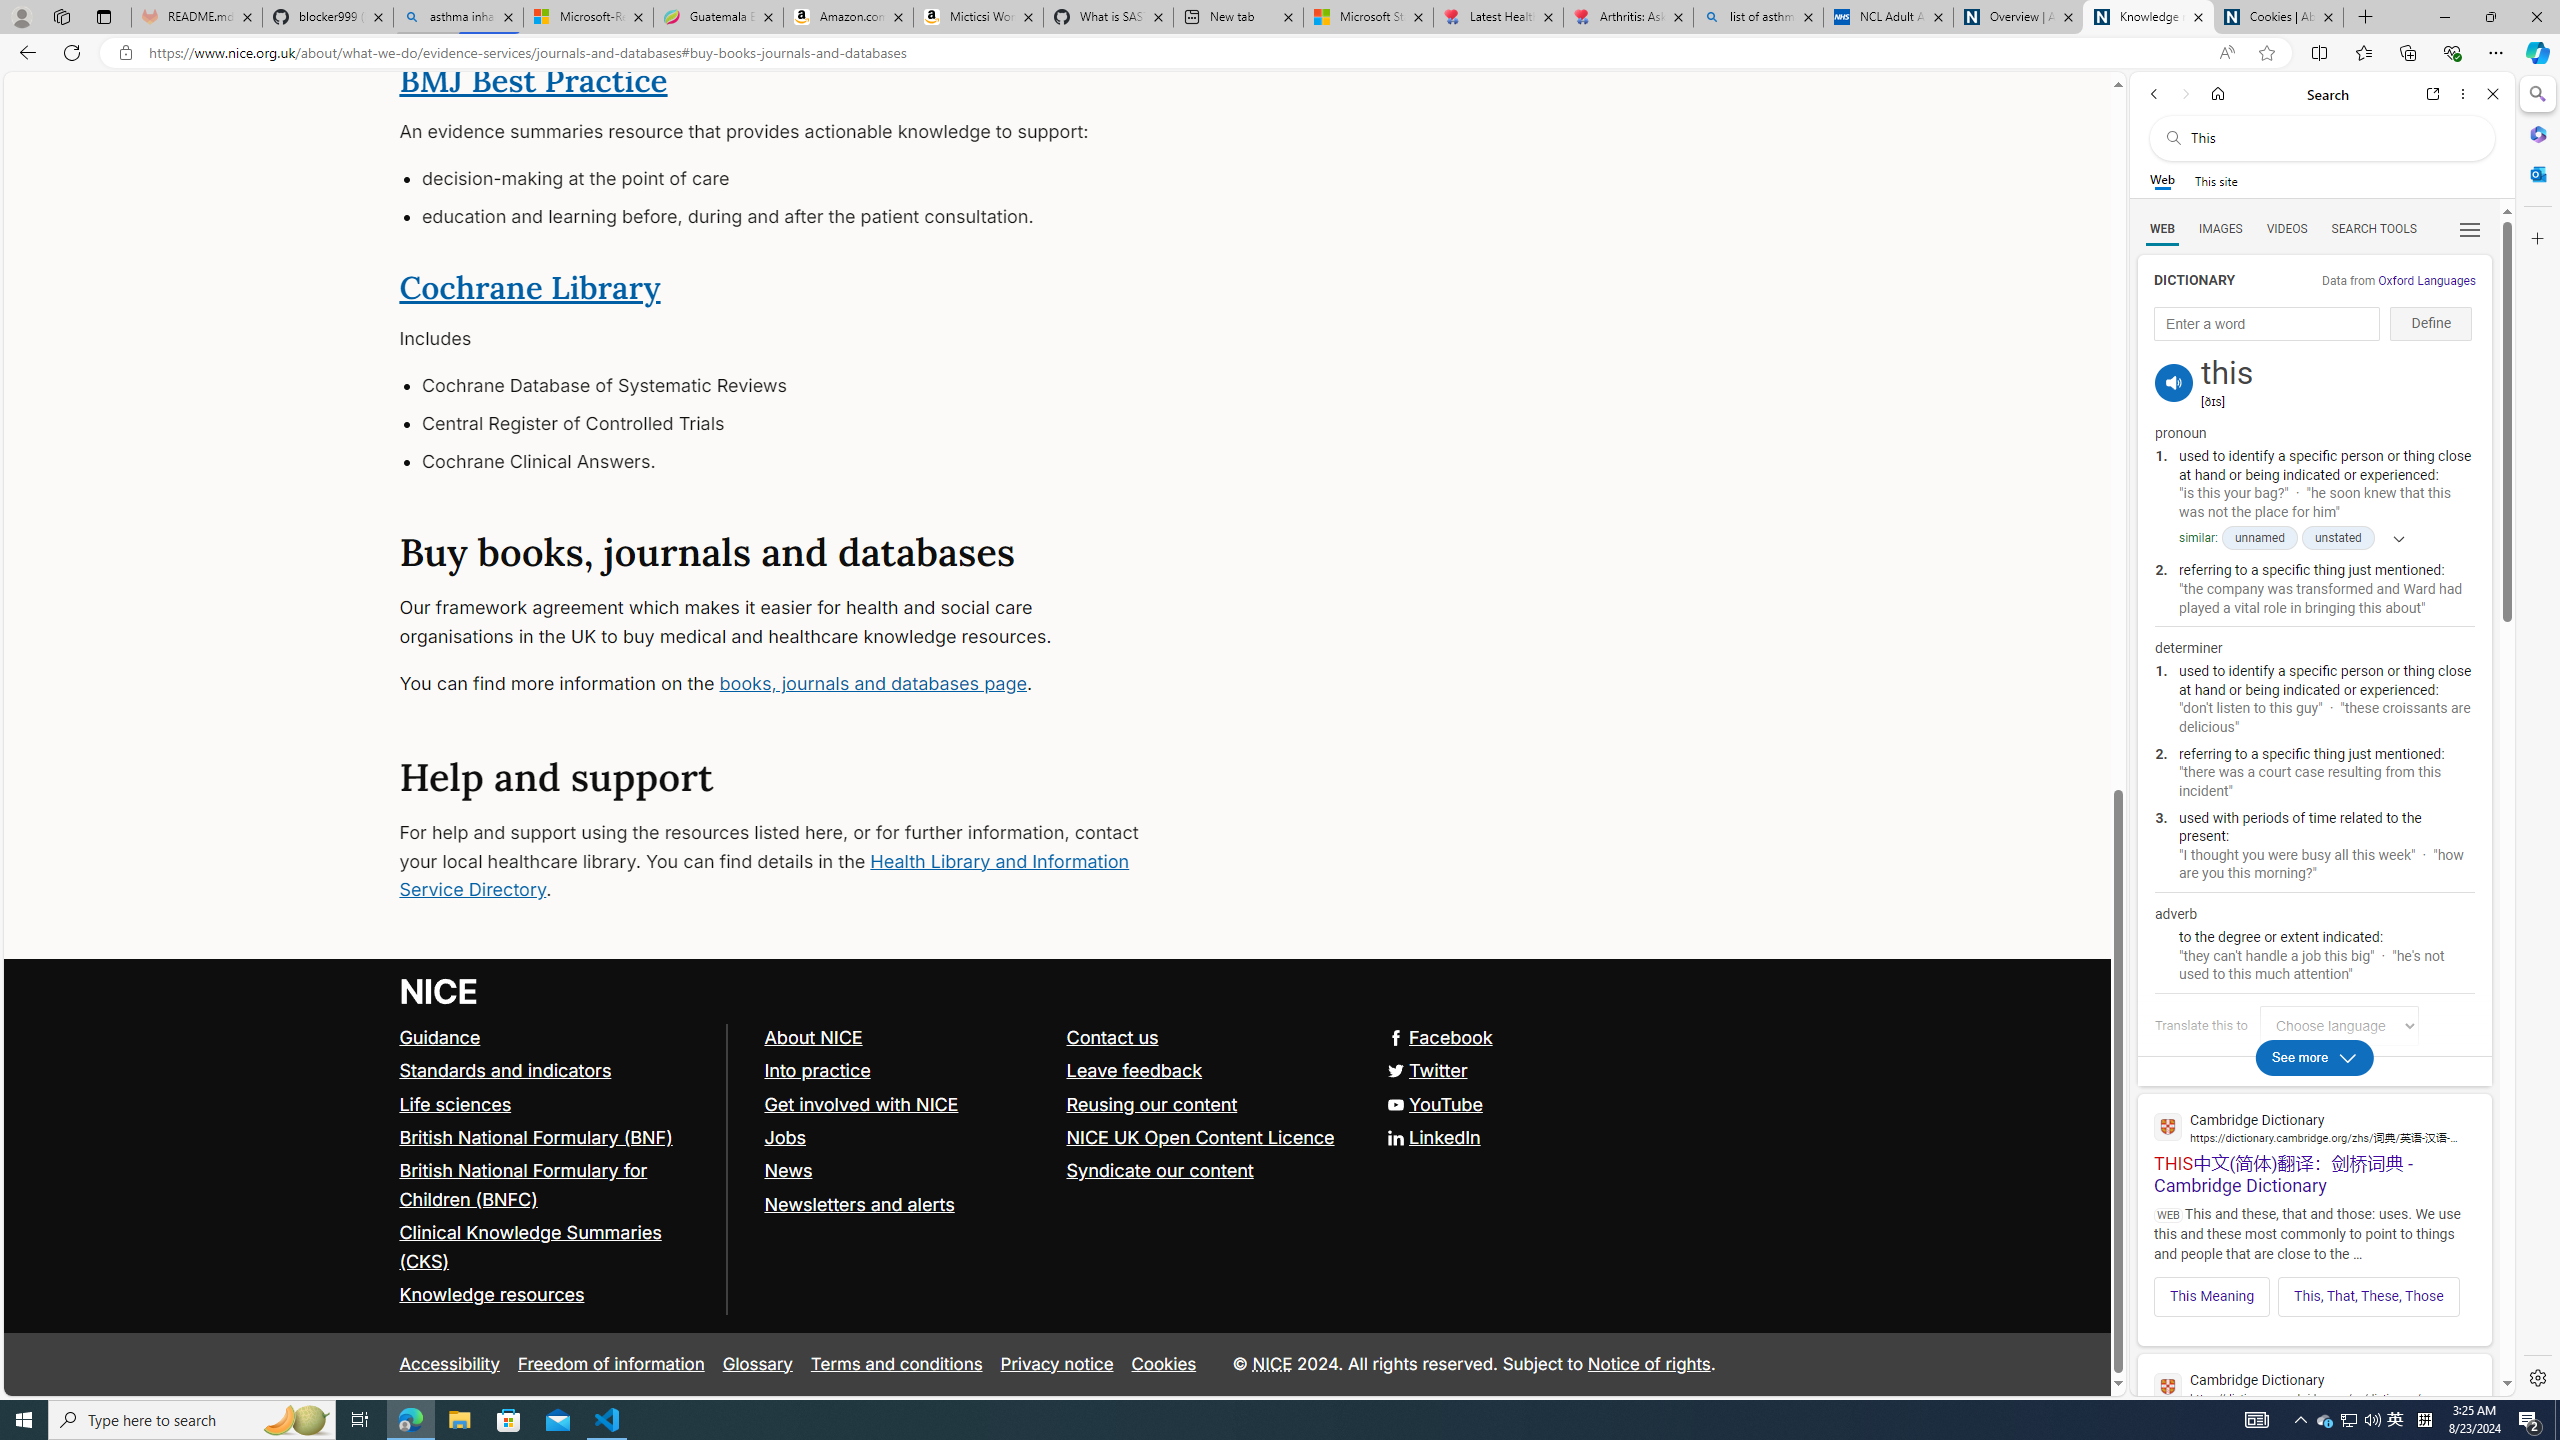 The width and height of the screenshot is (2560, 1440). Describe the element at coordinates (906, 1138) in the screenshot. I see `Jobs` at that location.